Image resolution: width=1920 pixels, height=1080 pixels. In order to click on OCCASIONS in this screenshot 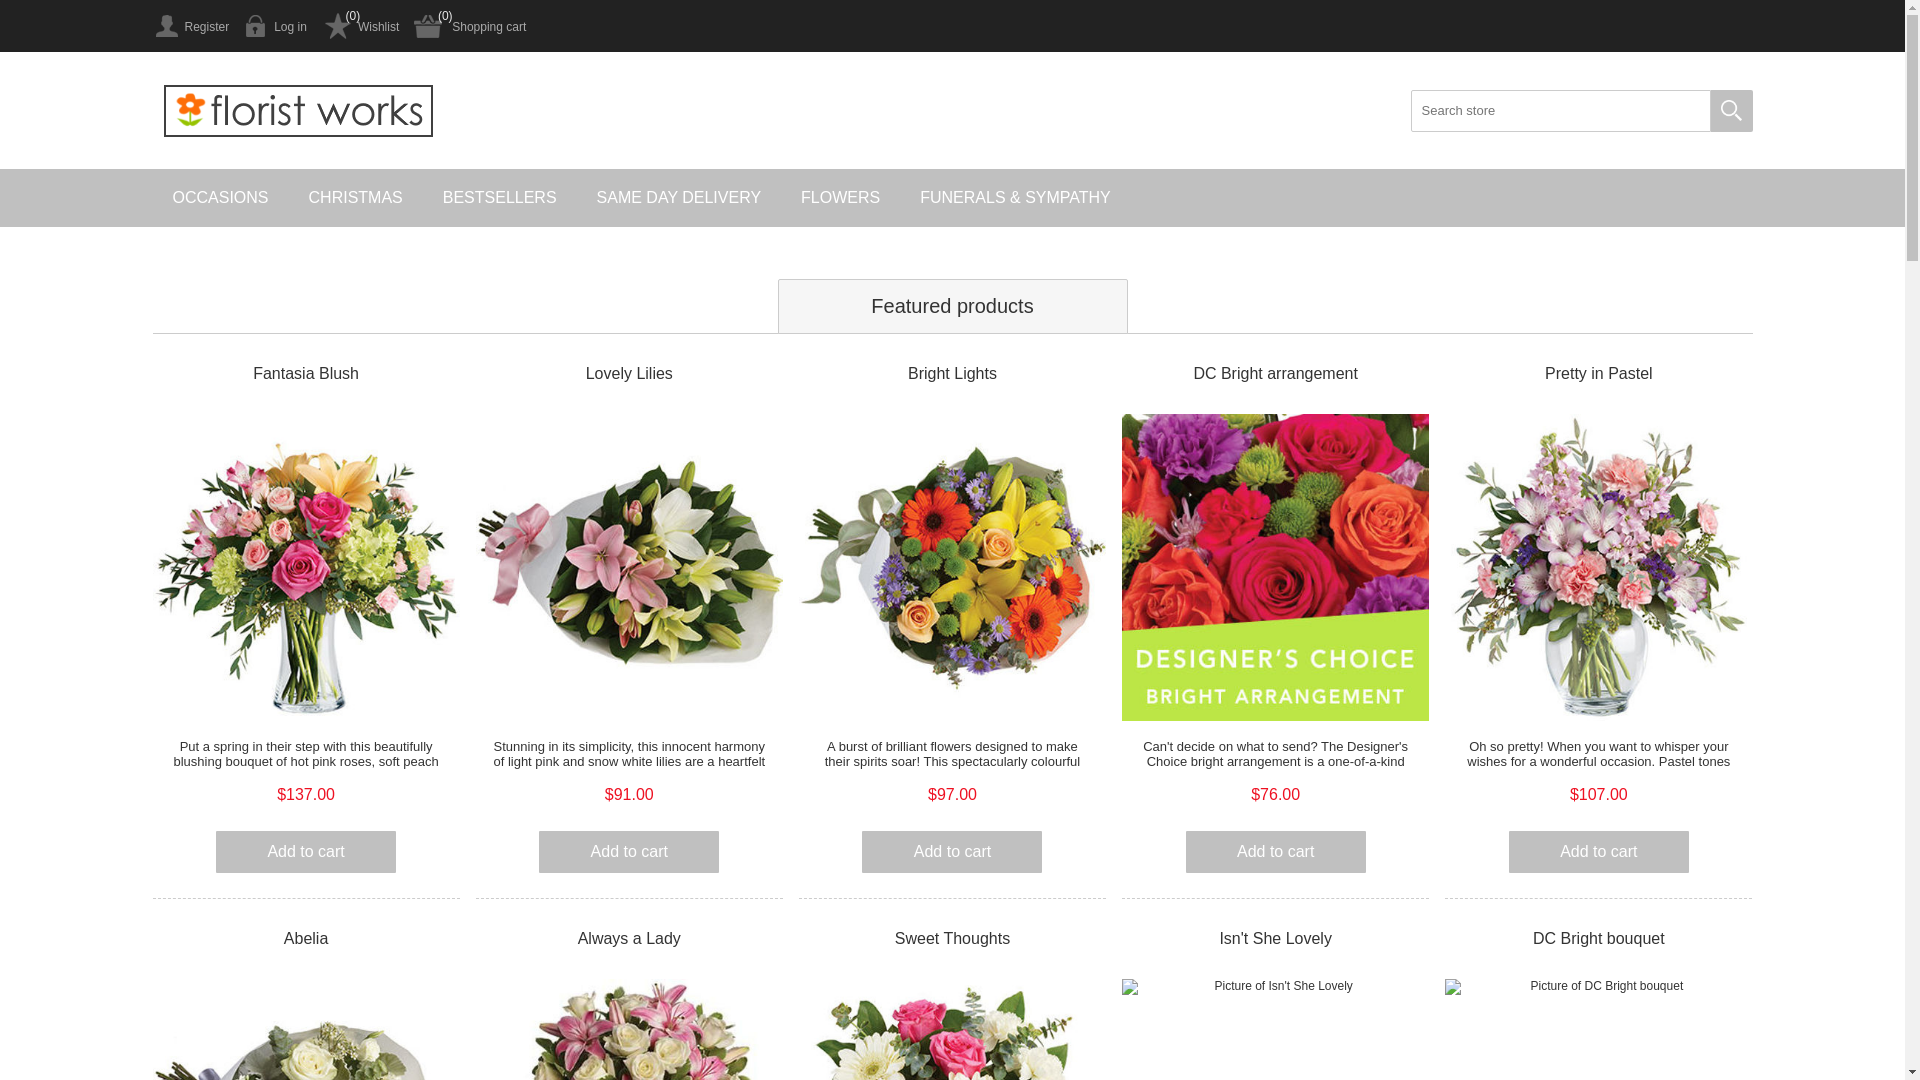, I will do `click(220, 198)`.